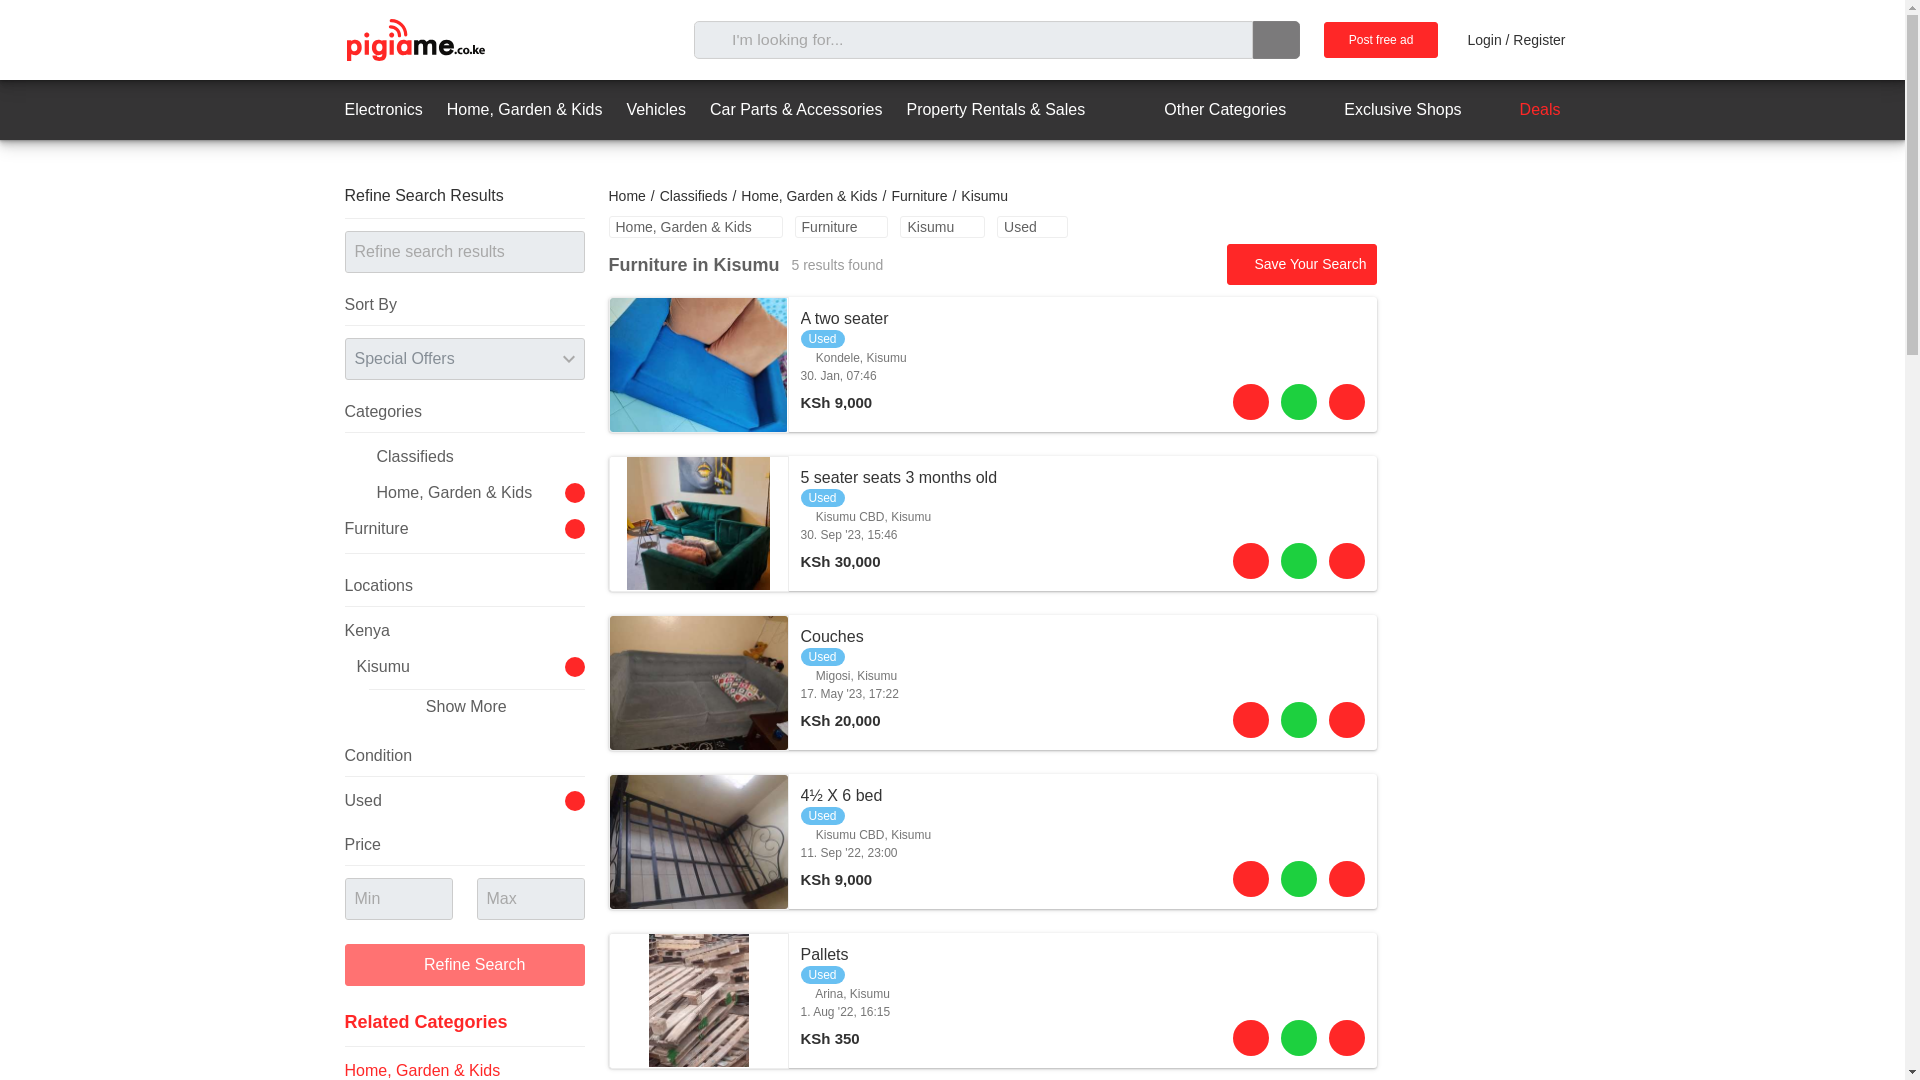  I want to click on Deals, so click(918, 196).